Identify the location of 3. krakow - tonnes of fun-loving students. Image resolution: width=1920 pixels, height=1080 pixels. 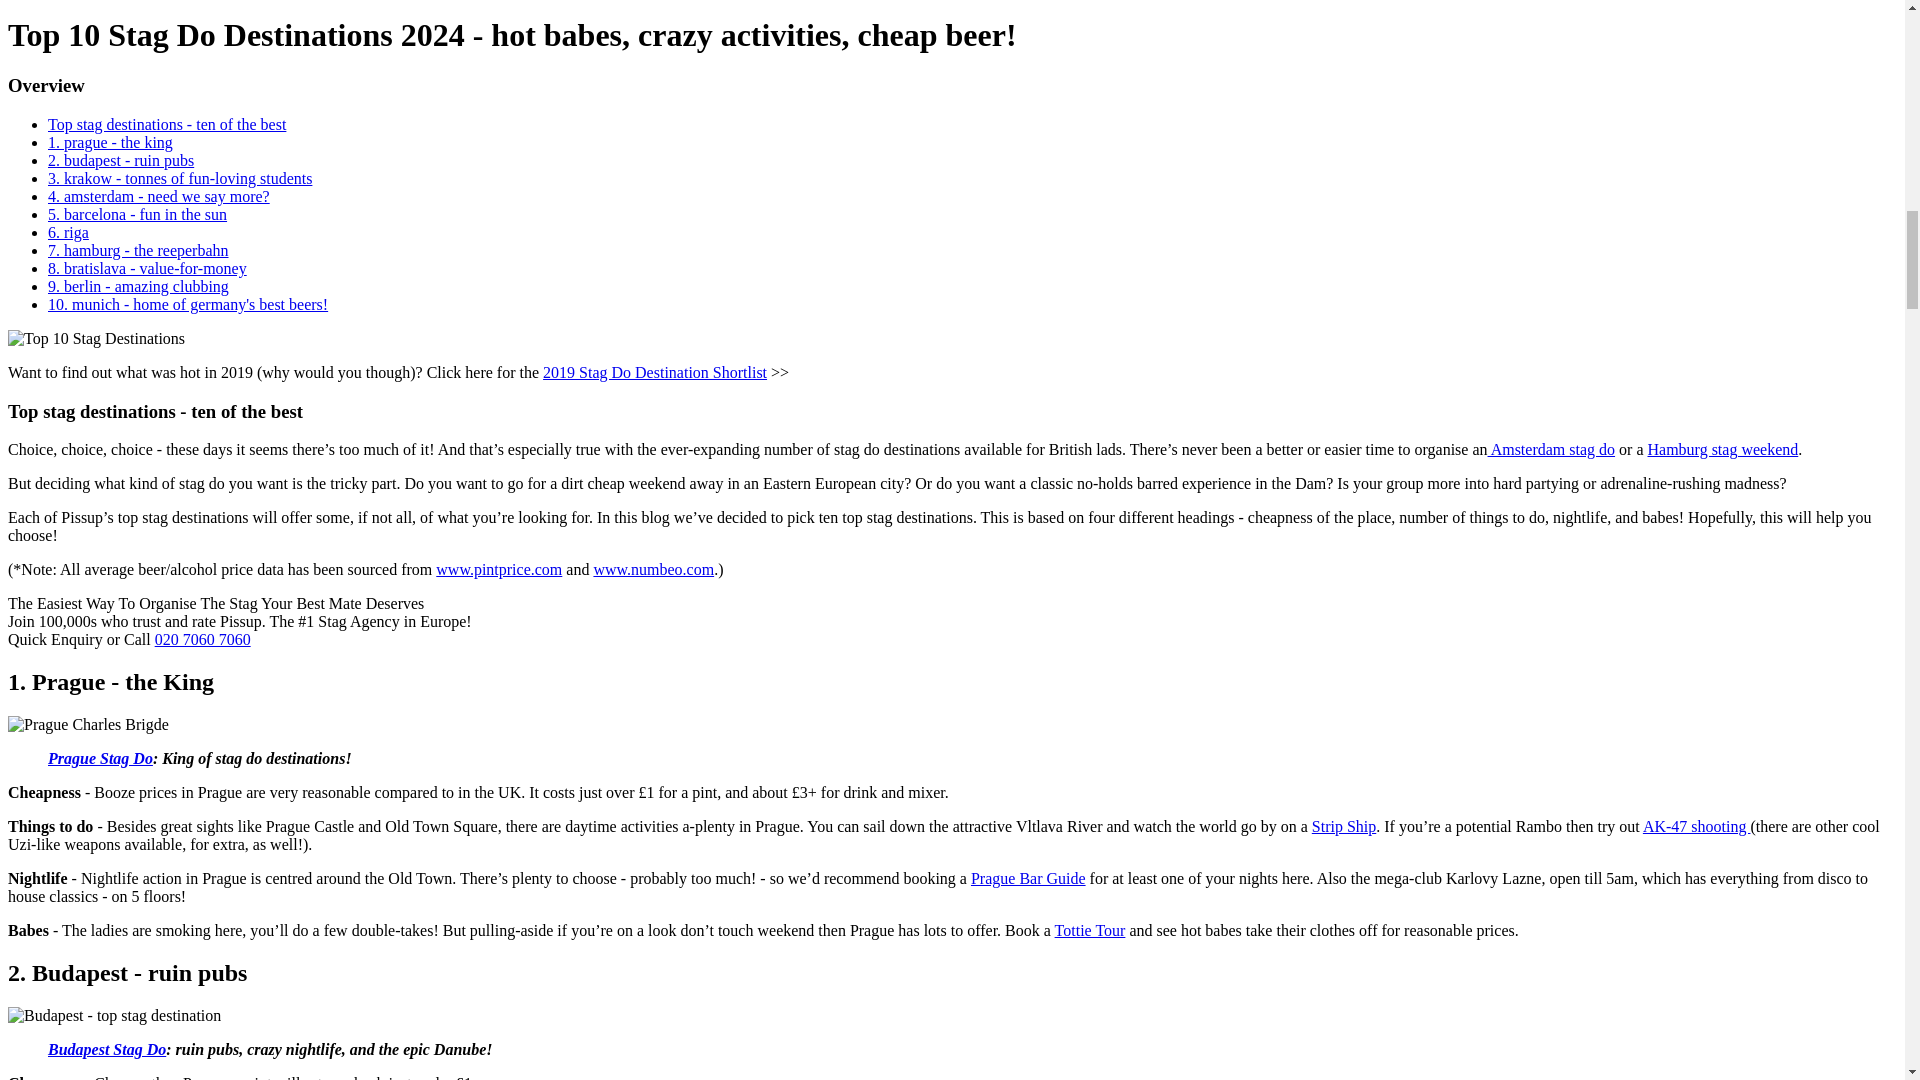
(180, 178).